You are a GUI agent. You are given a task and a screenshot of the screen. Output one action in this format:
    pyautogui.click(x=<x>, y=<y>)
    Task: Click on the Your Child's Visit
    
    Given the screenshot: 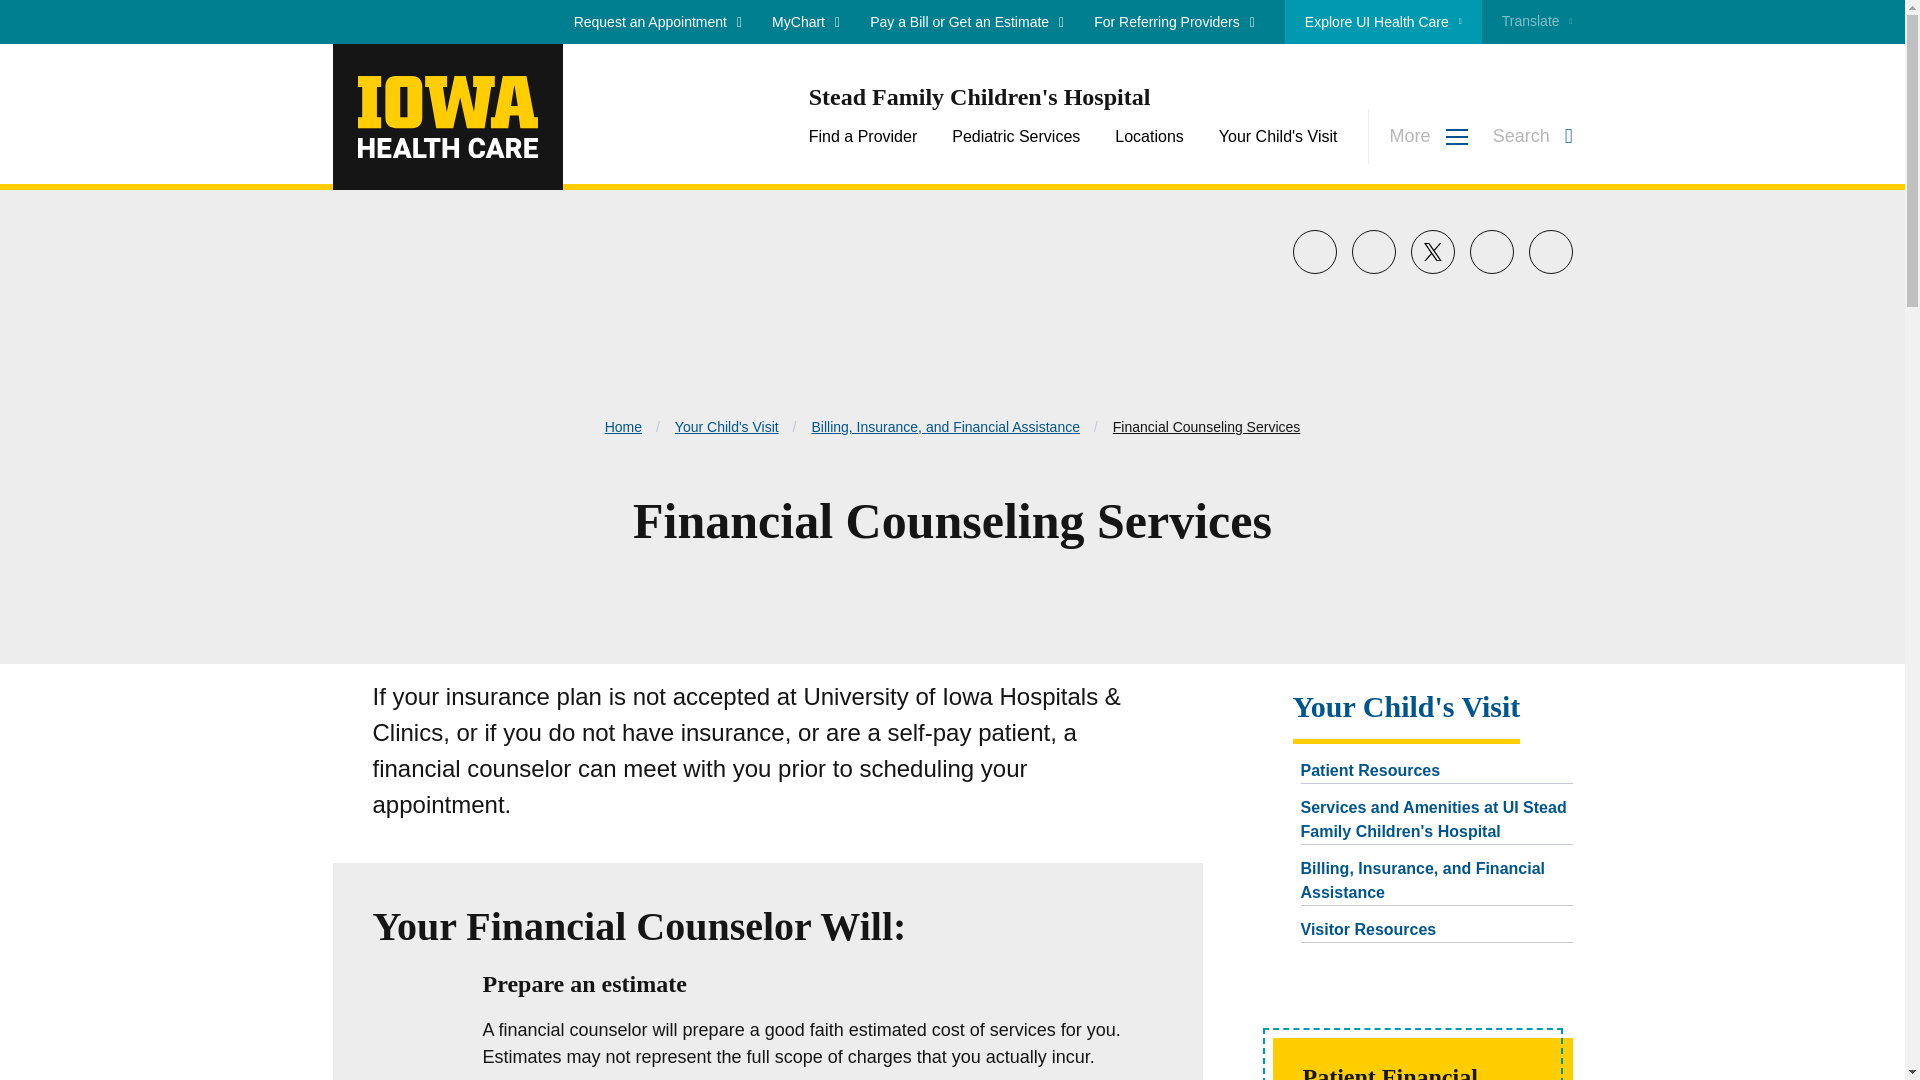 What is the action you would take?
    pyautogui.click(x=1278, y=136)
    